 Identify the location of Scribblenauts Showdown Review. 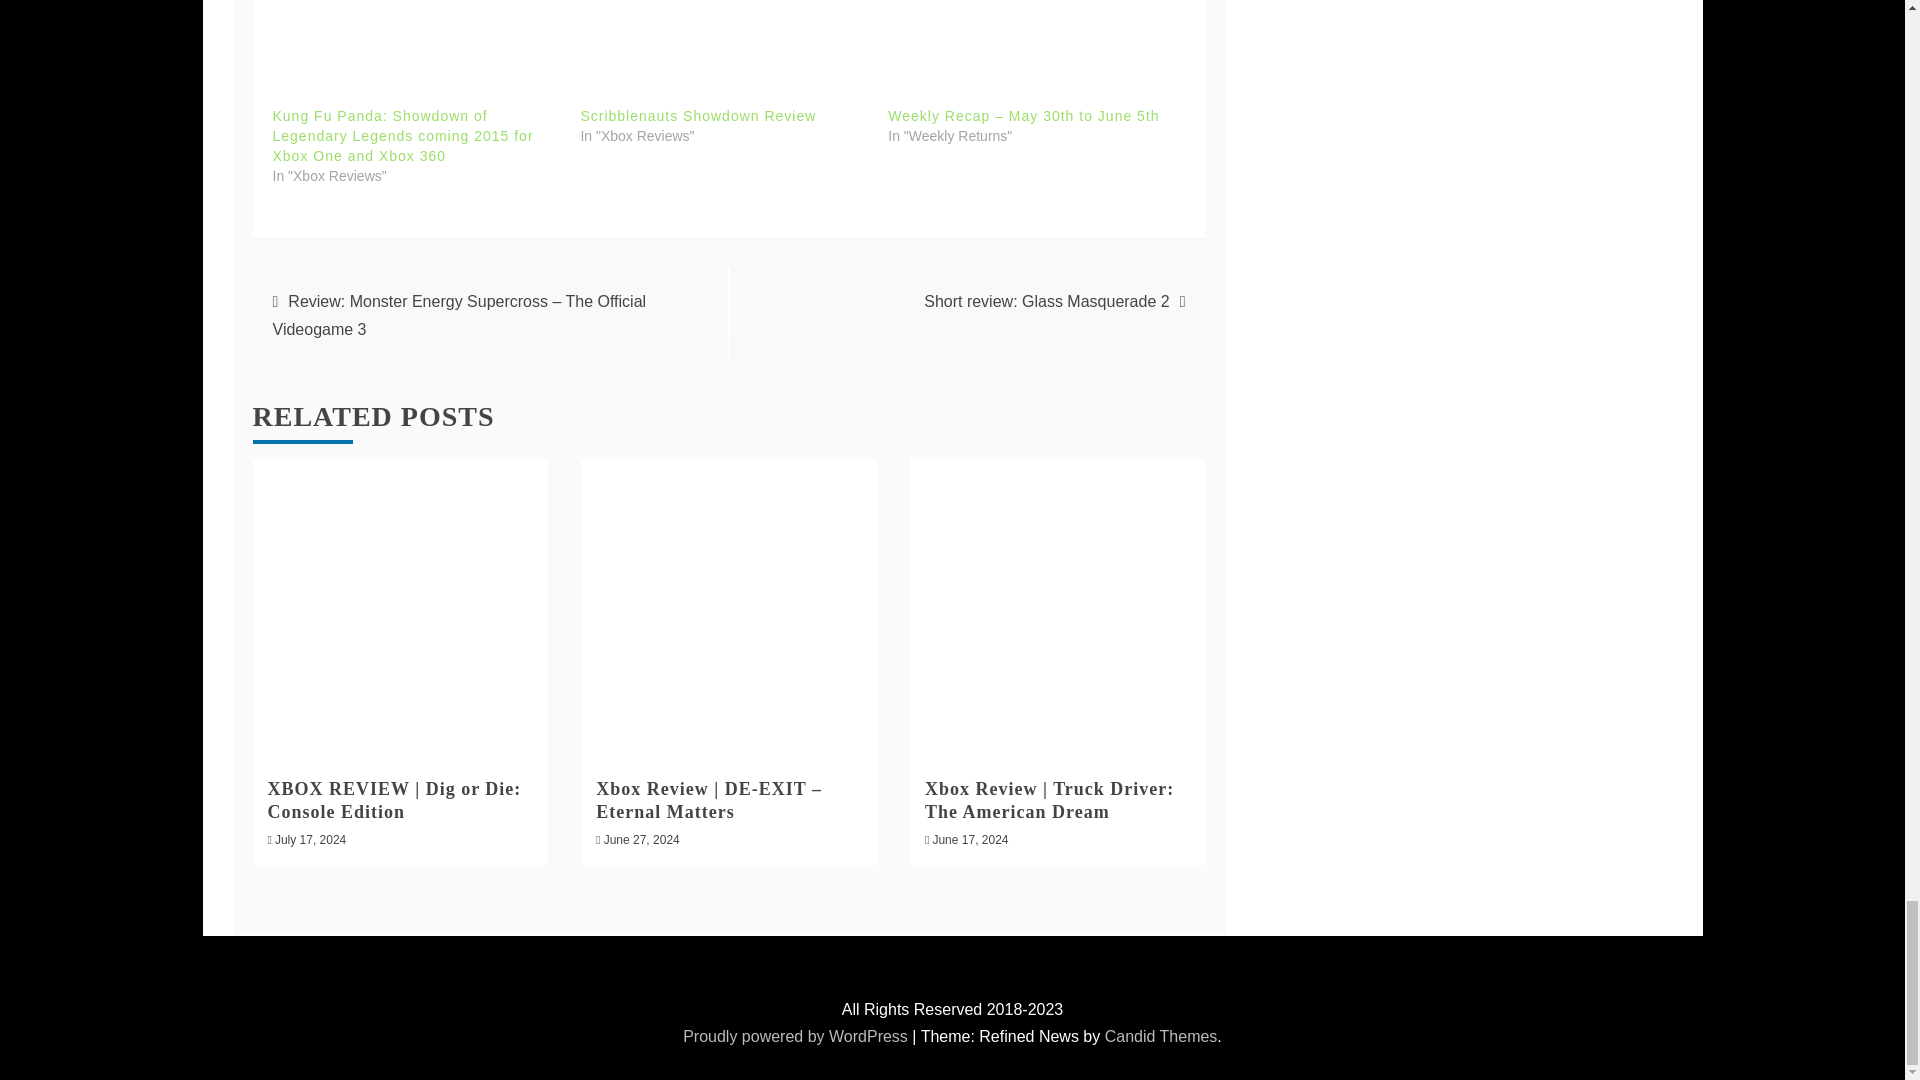
(698, 116).